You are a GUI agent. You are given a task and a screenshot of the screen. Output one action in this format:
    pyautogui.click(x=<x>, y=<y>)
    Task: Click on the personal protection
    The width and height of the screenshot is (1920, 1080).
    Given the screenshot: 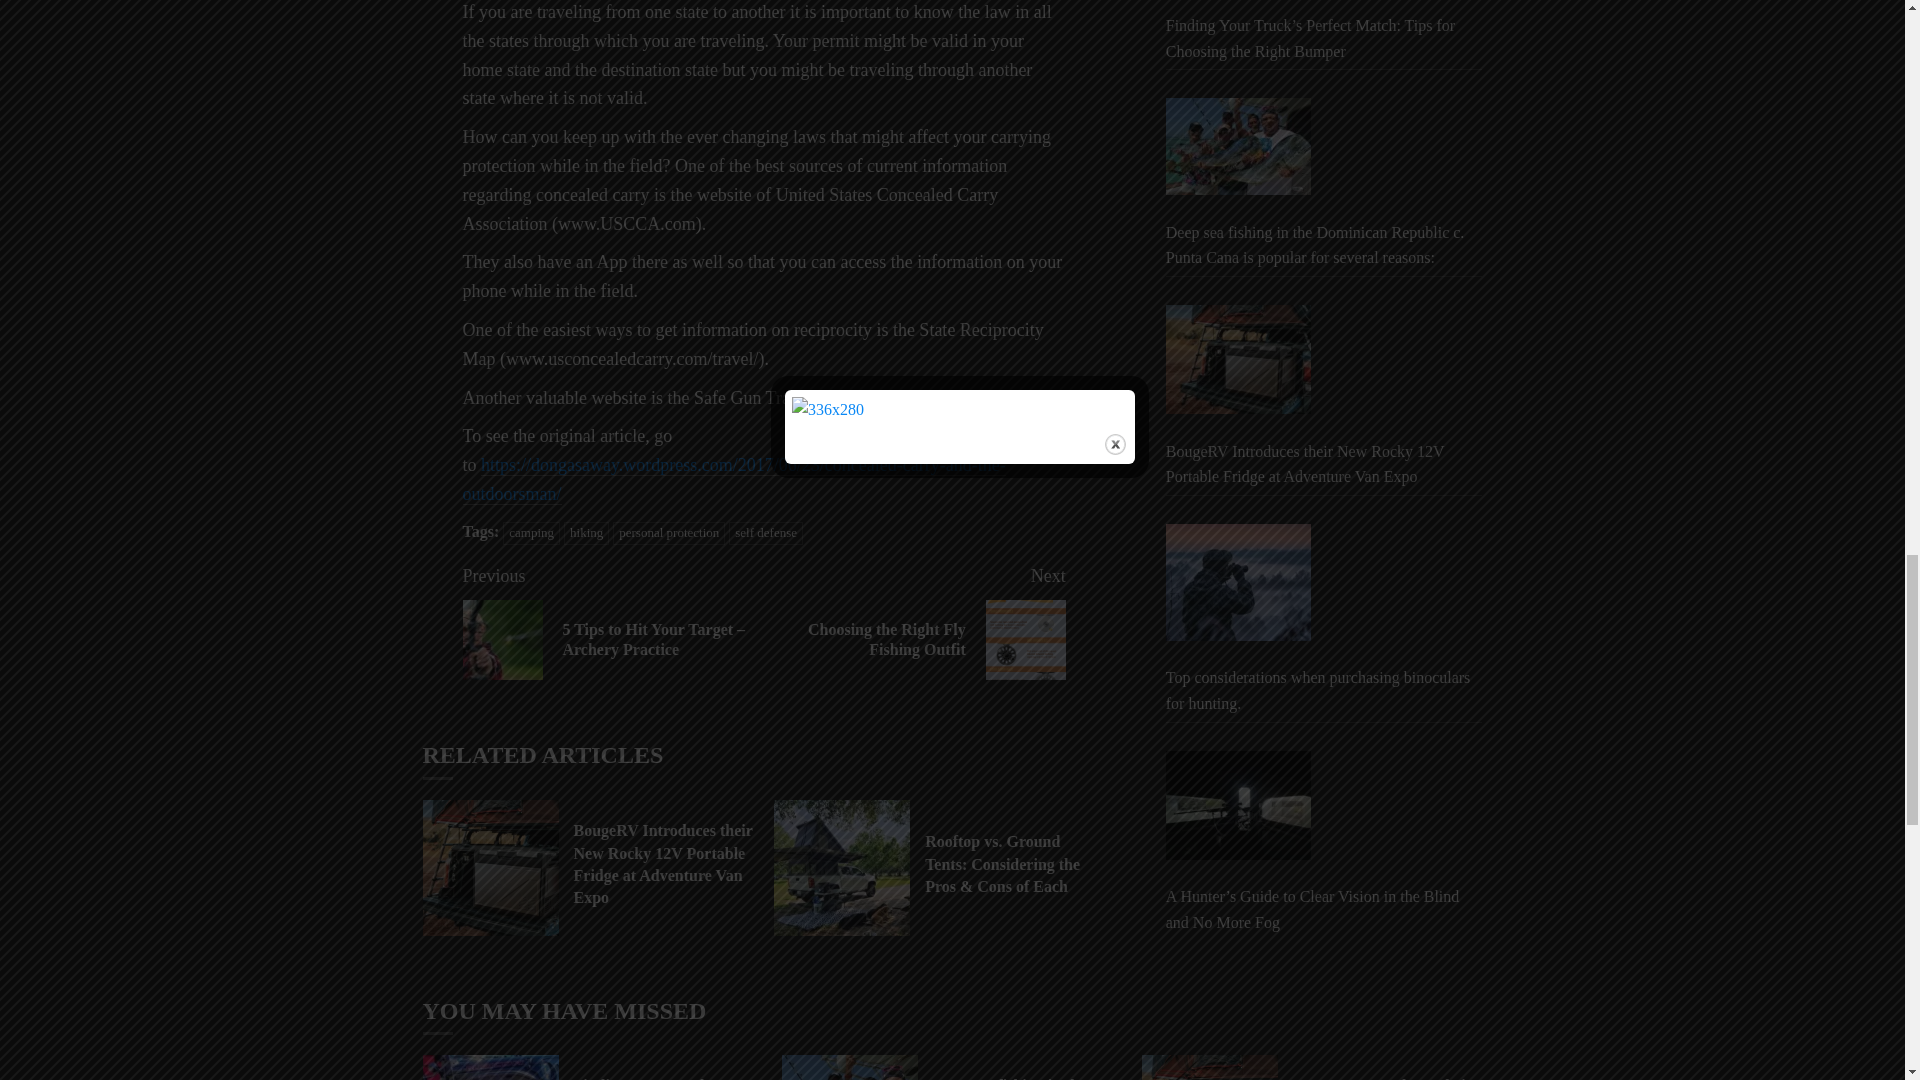 What is the action you would take?
    pyautogui.click(x=914, y=621)
    